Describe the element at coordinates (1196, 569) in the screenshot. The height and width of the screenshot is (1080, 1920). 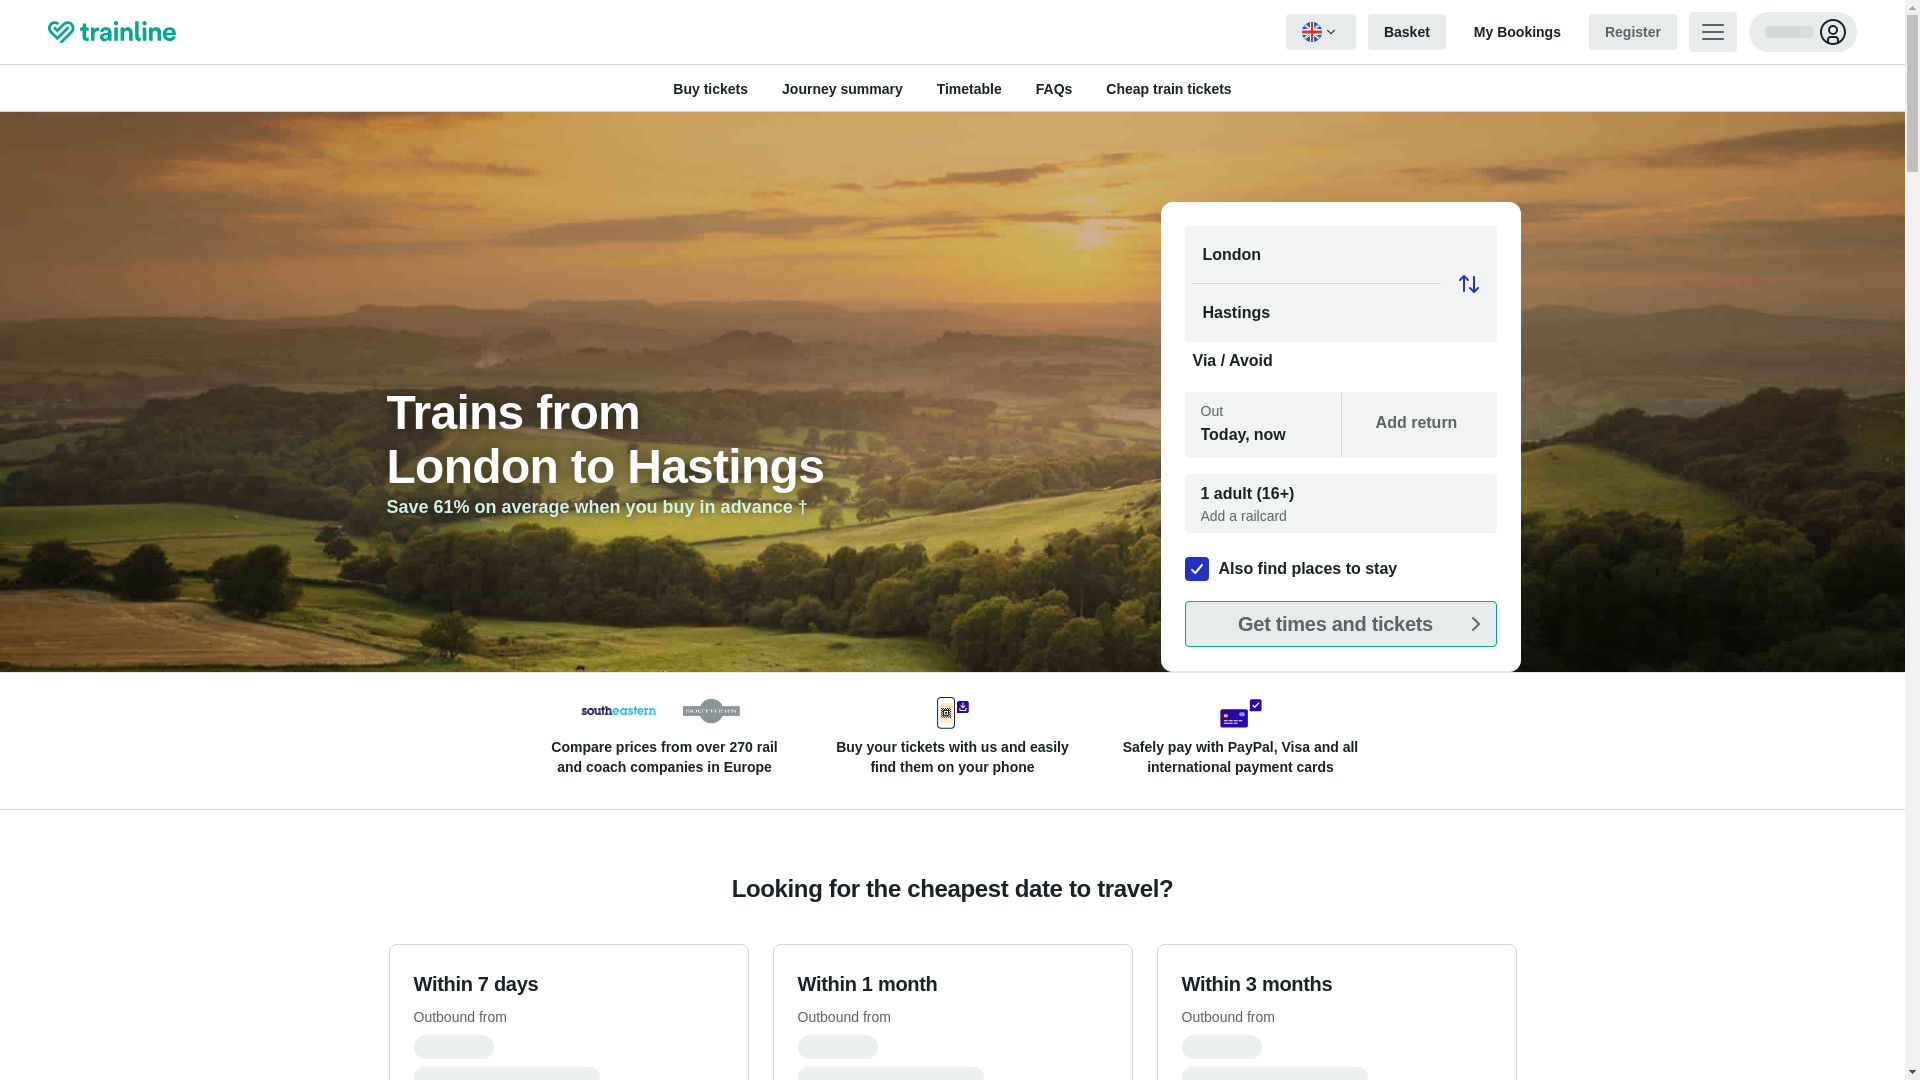
I see `on` at that location.